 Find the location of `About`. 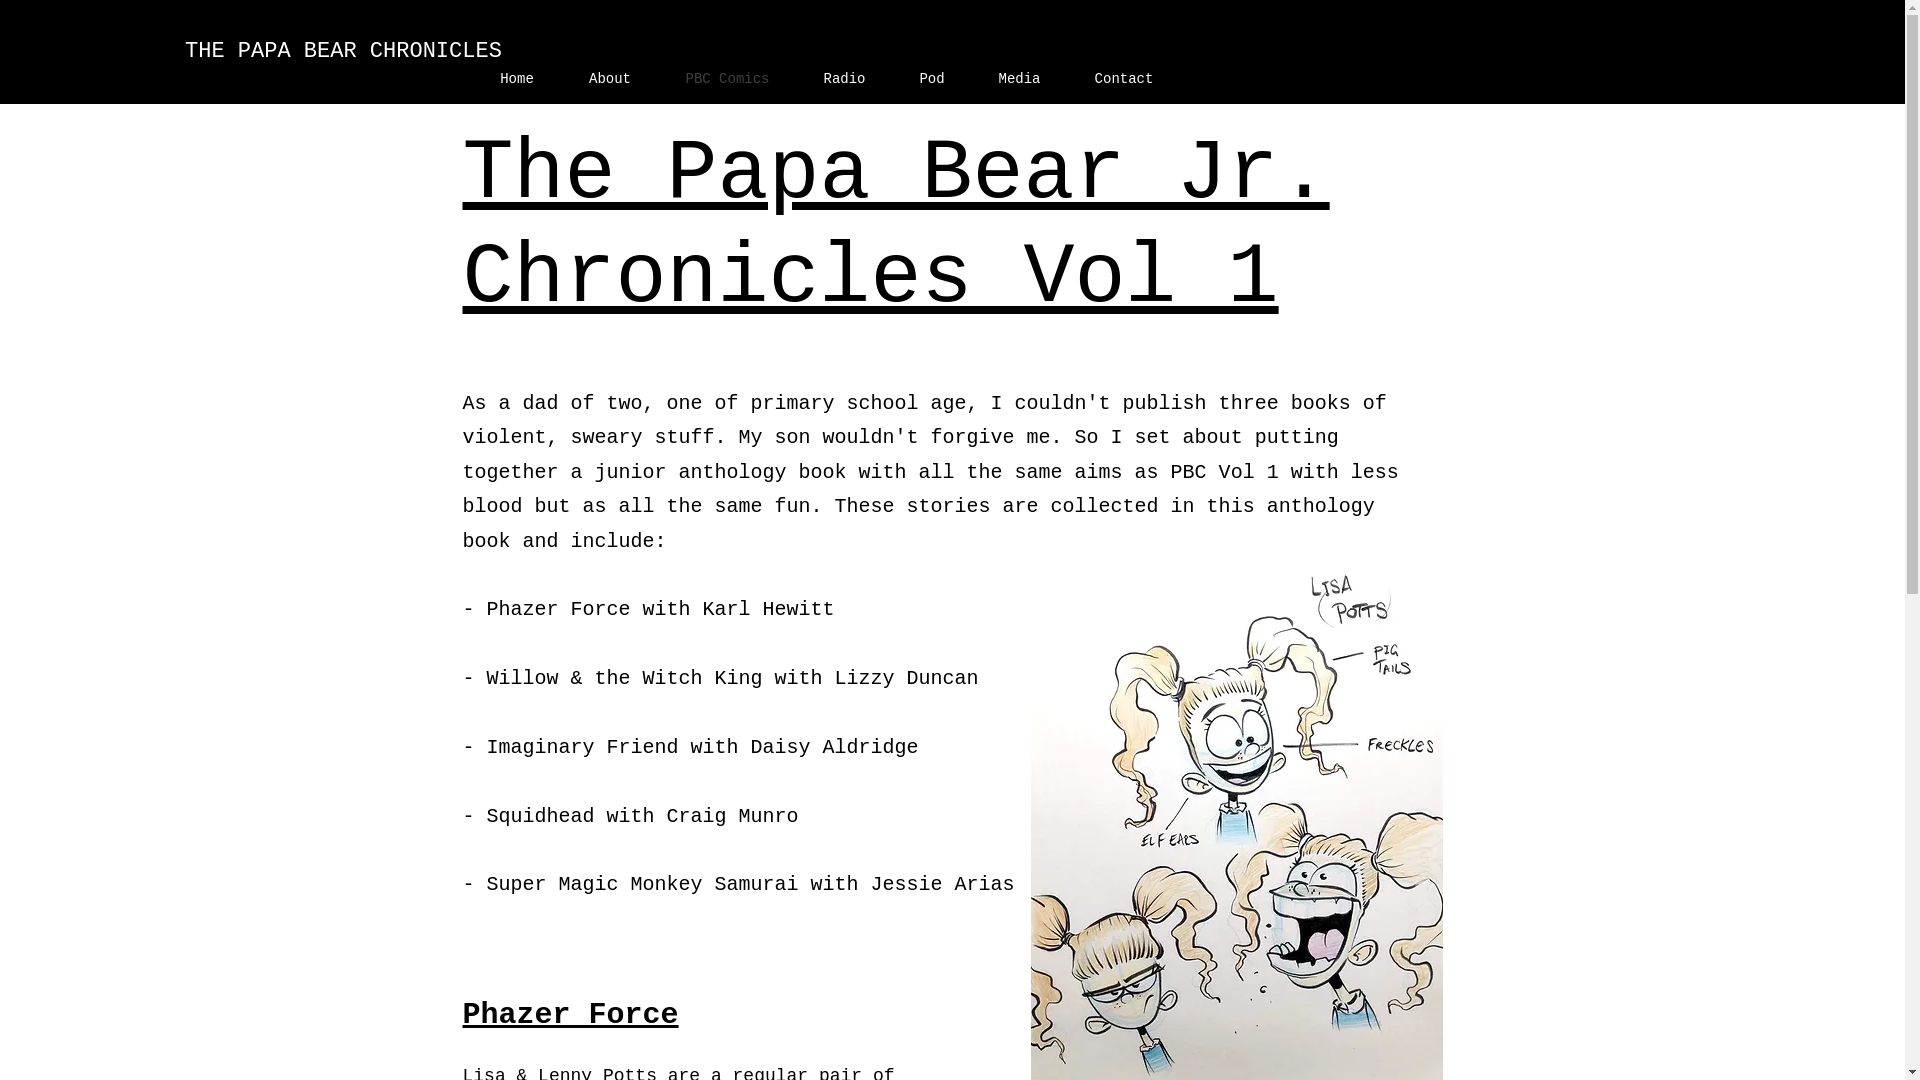

About is located at coordinates (610, 78).